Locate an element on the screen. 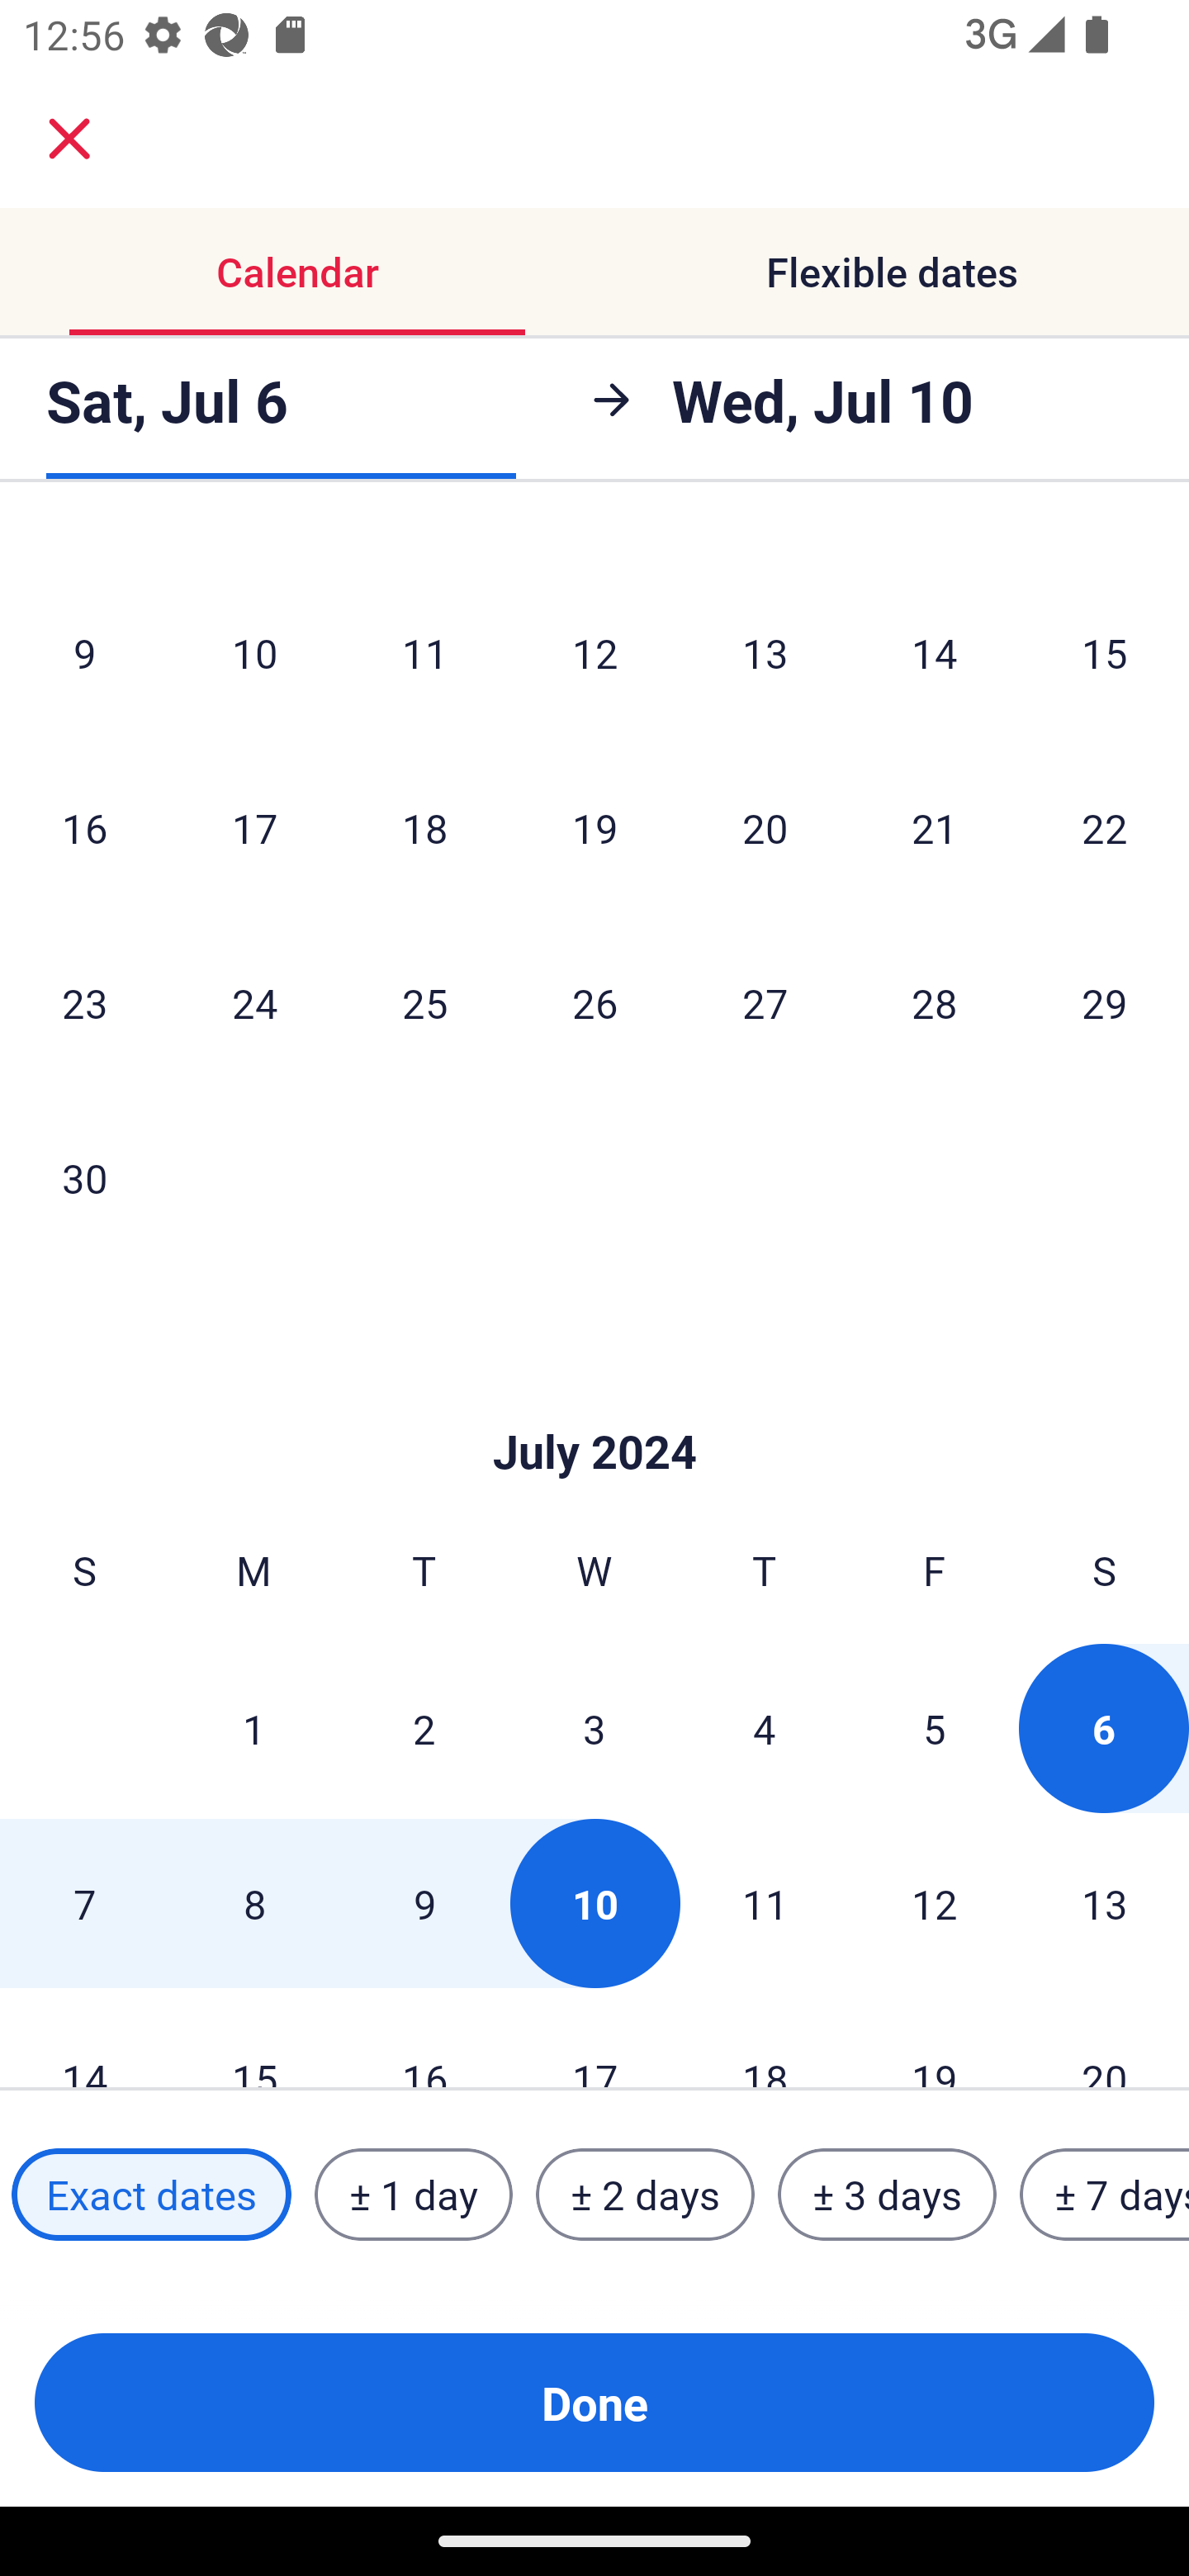 The height and width of the screenshot is (2576, 1189). 12 Wednesday, June 12, 2024 is located at coordinates (594, 652).